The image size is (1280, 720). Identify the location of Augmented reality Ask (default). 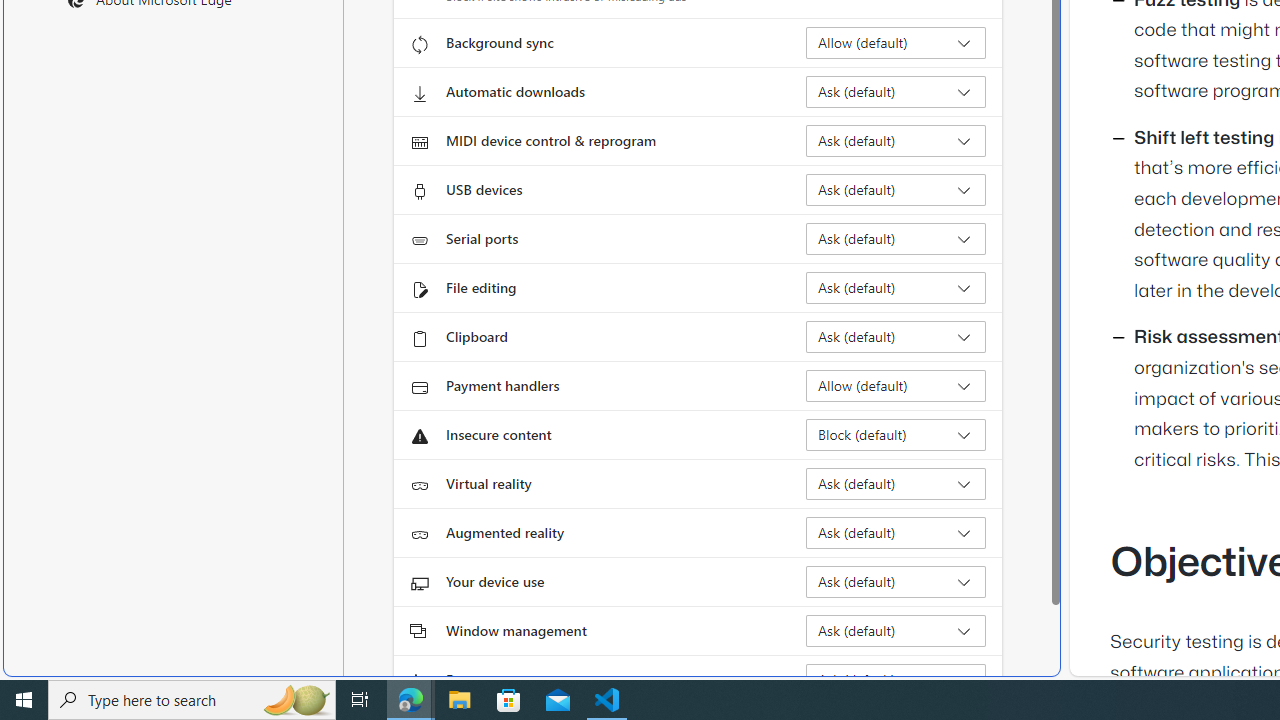
(896, 532).